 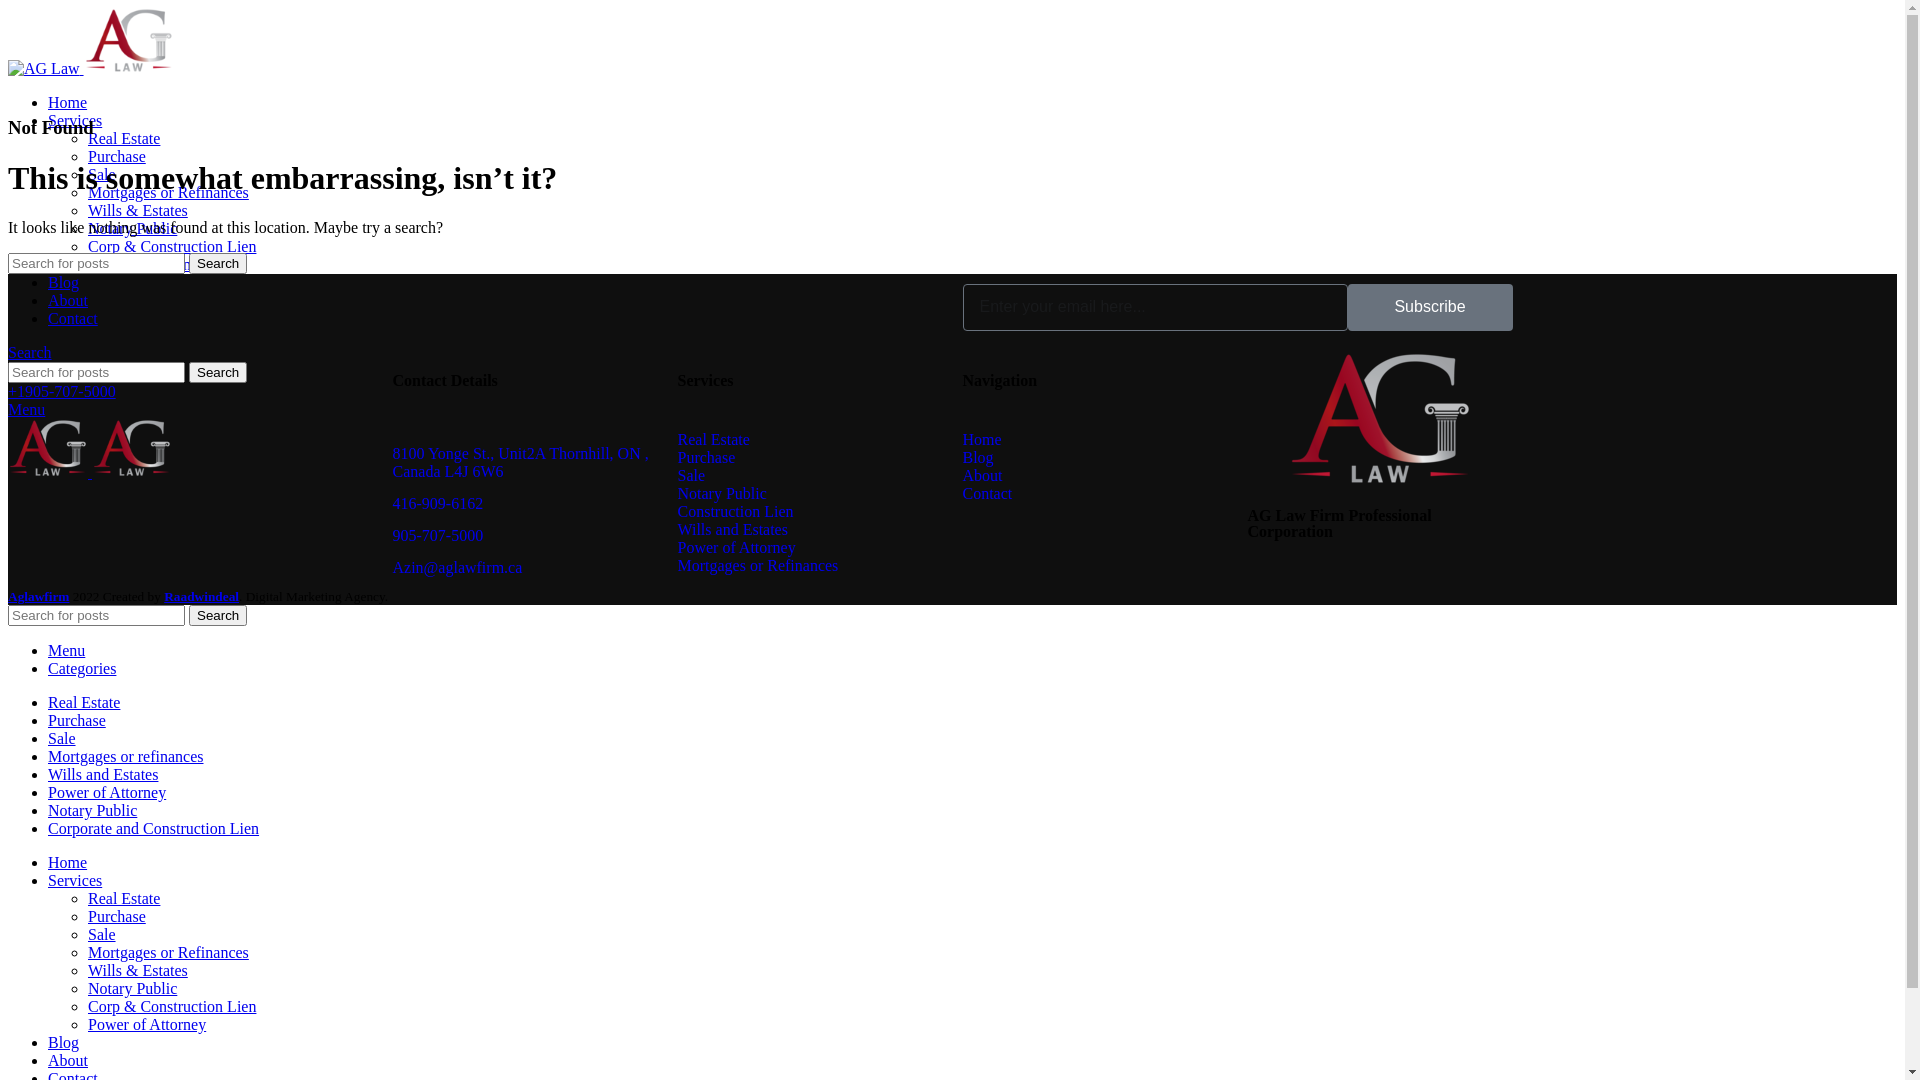 What do you see at coordinates (132, 988) in the screenshot?
I see `Notary Public` at bounding box center [132, 988].